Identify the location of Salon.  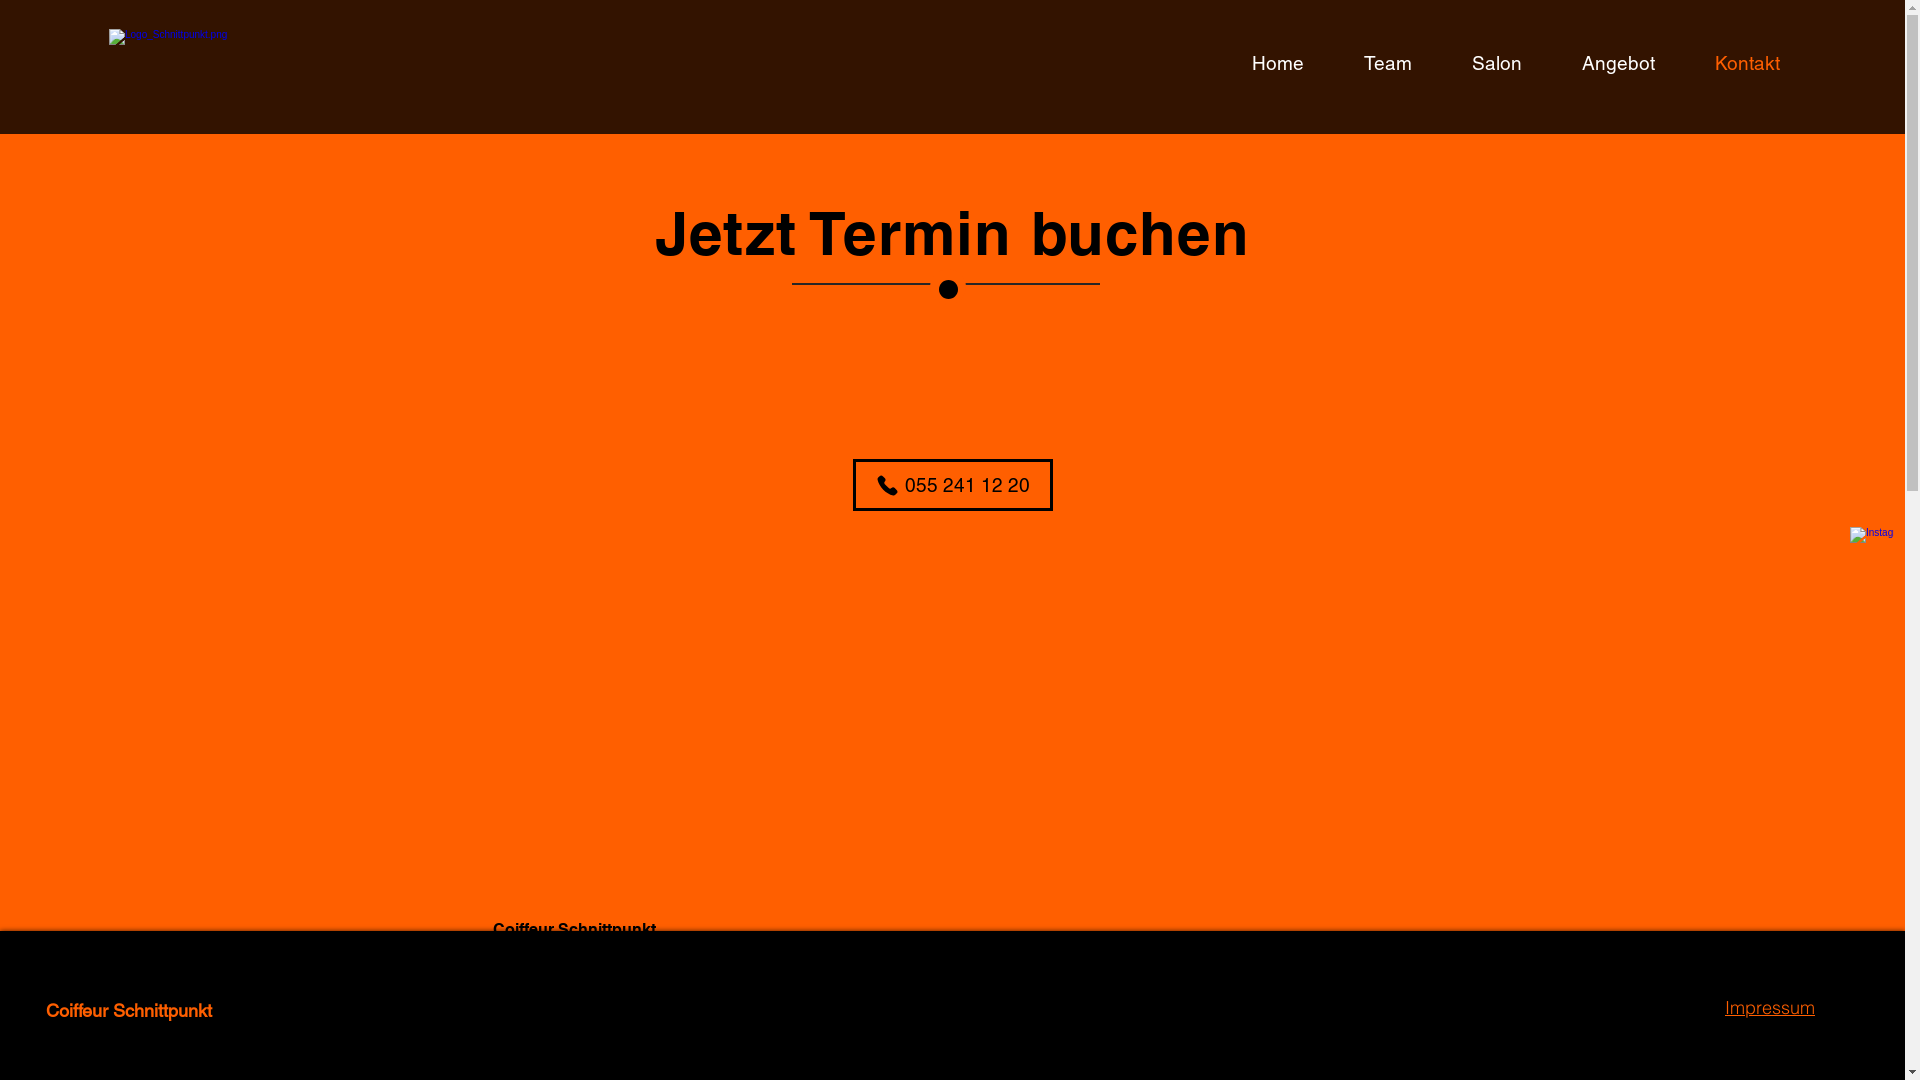
(1482, 63).